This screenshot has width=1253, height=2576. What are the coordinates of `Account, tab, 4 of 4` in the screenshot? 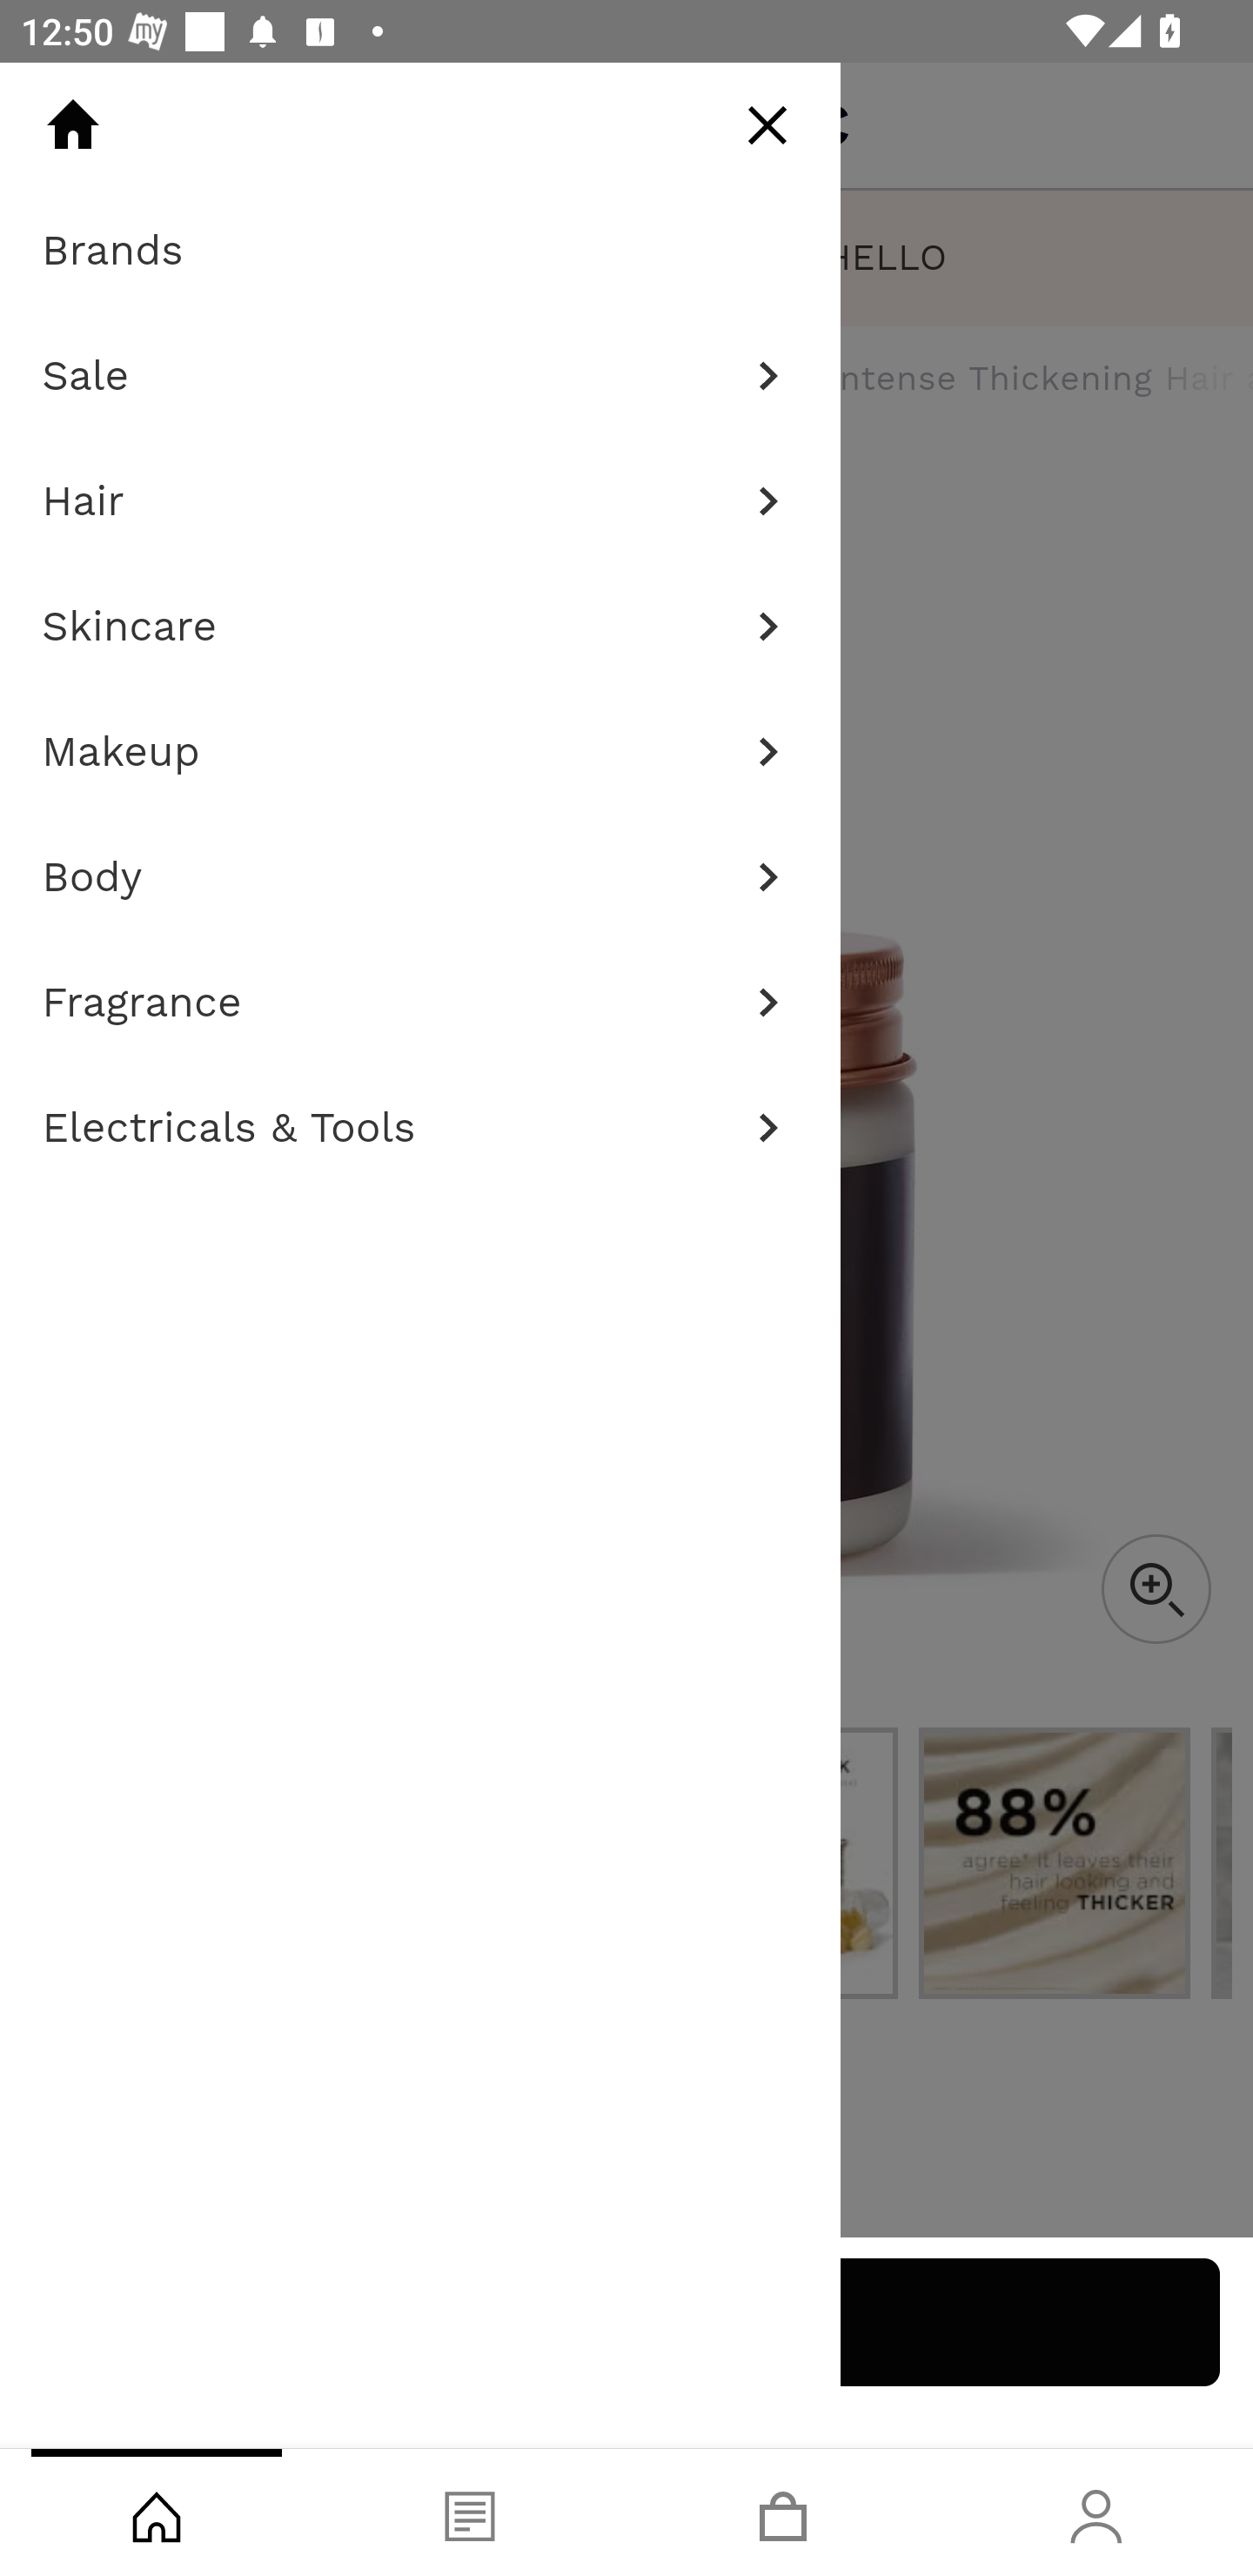 It's located at (1096, 2512).